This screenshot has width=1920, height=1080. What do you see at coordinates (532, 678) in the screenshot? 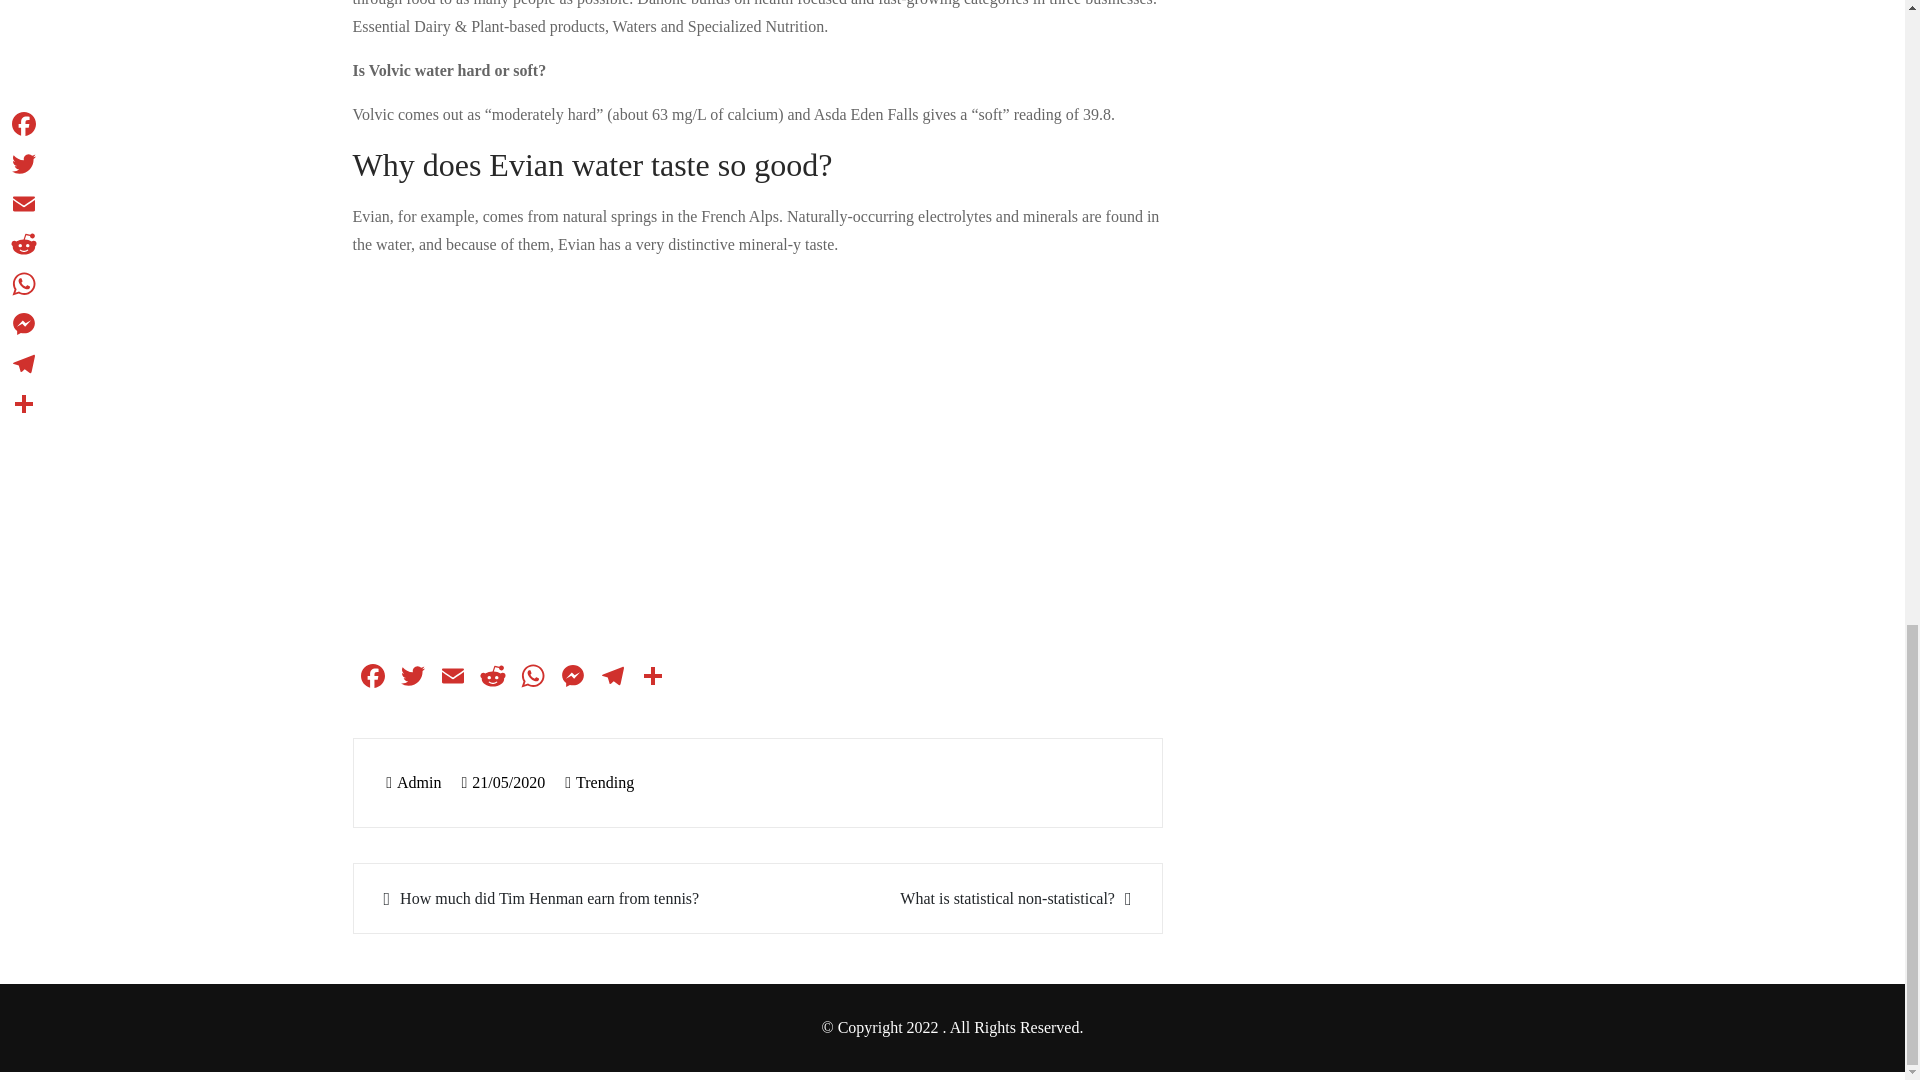
I see `WhatsApp` at bounding box center [532, 678].